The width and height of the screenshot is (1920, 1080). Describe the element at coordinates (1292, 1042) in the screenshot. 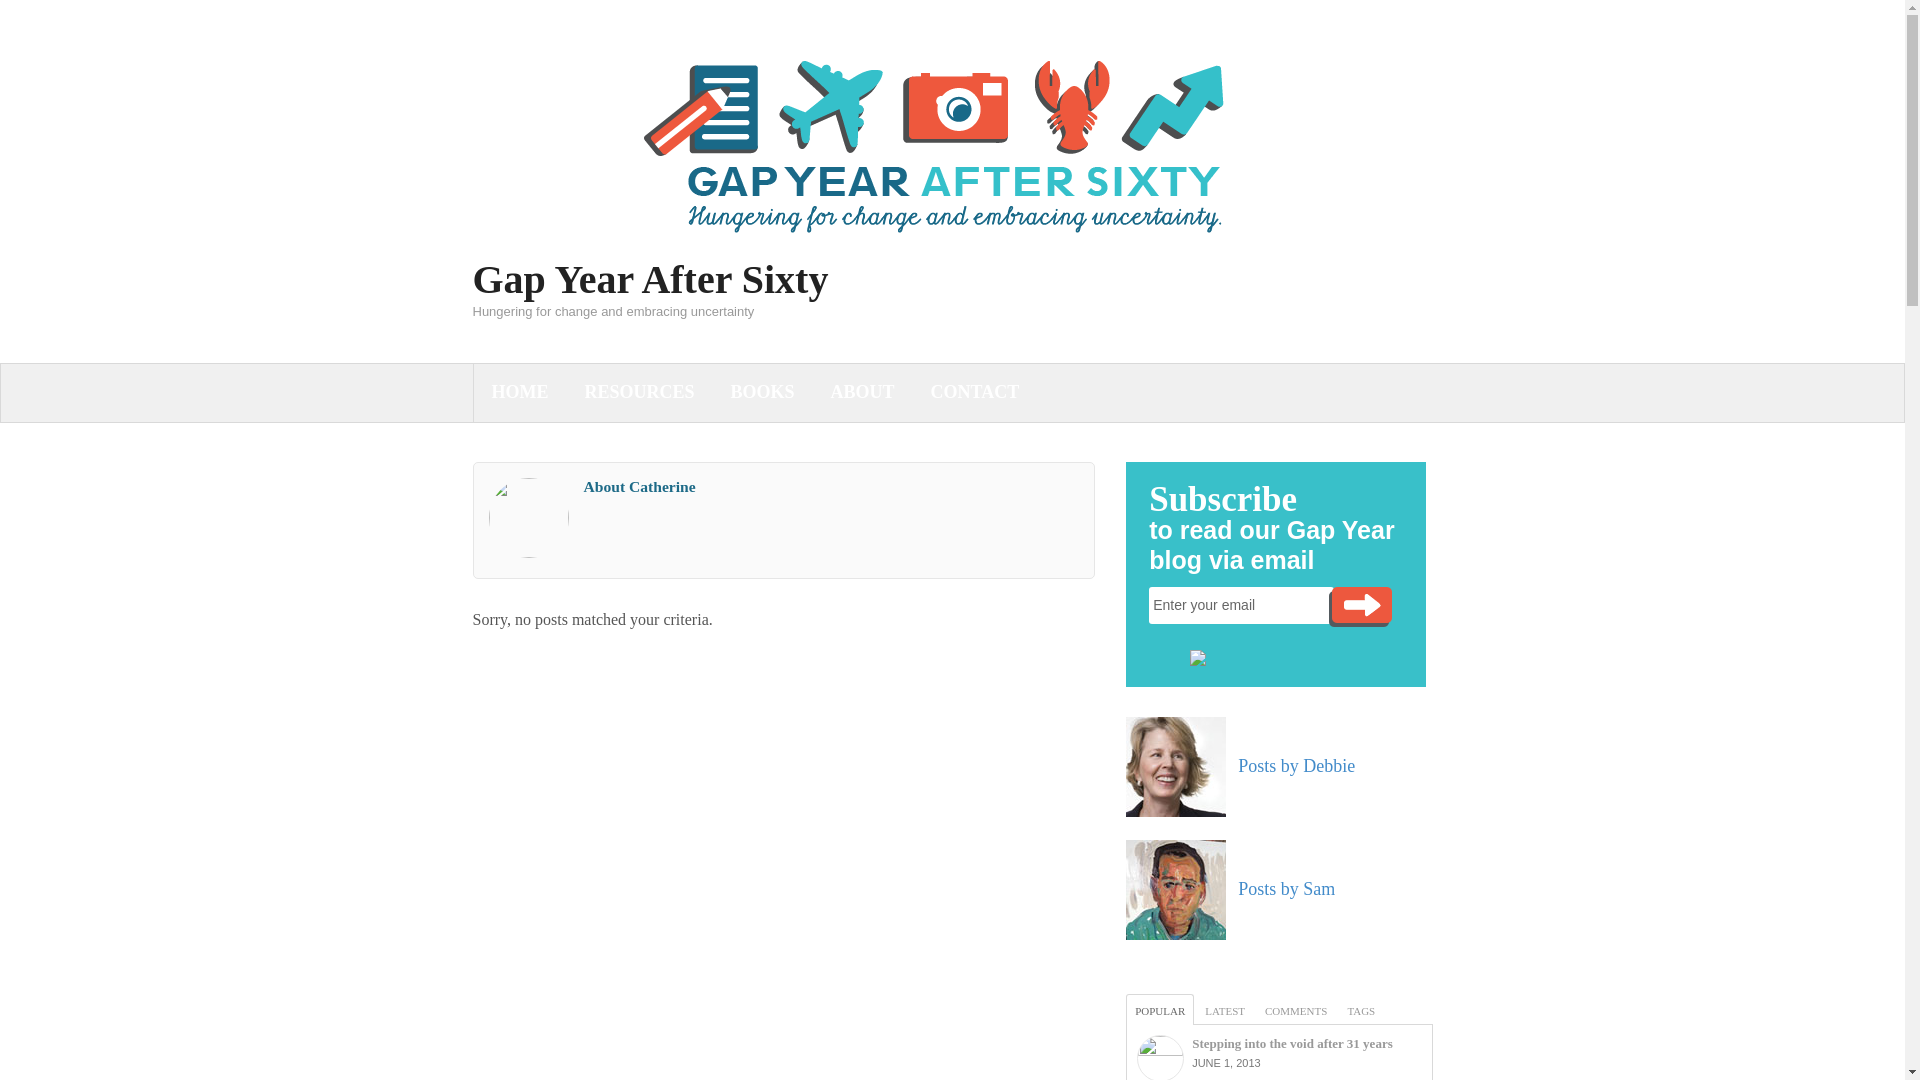

I see `Stepping into the void after 31 years` at that location.